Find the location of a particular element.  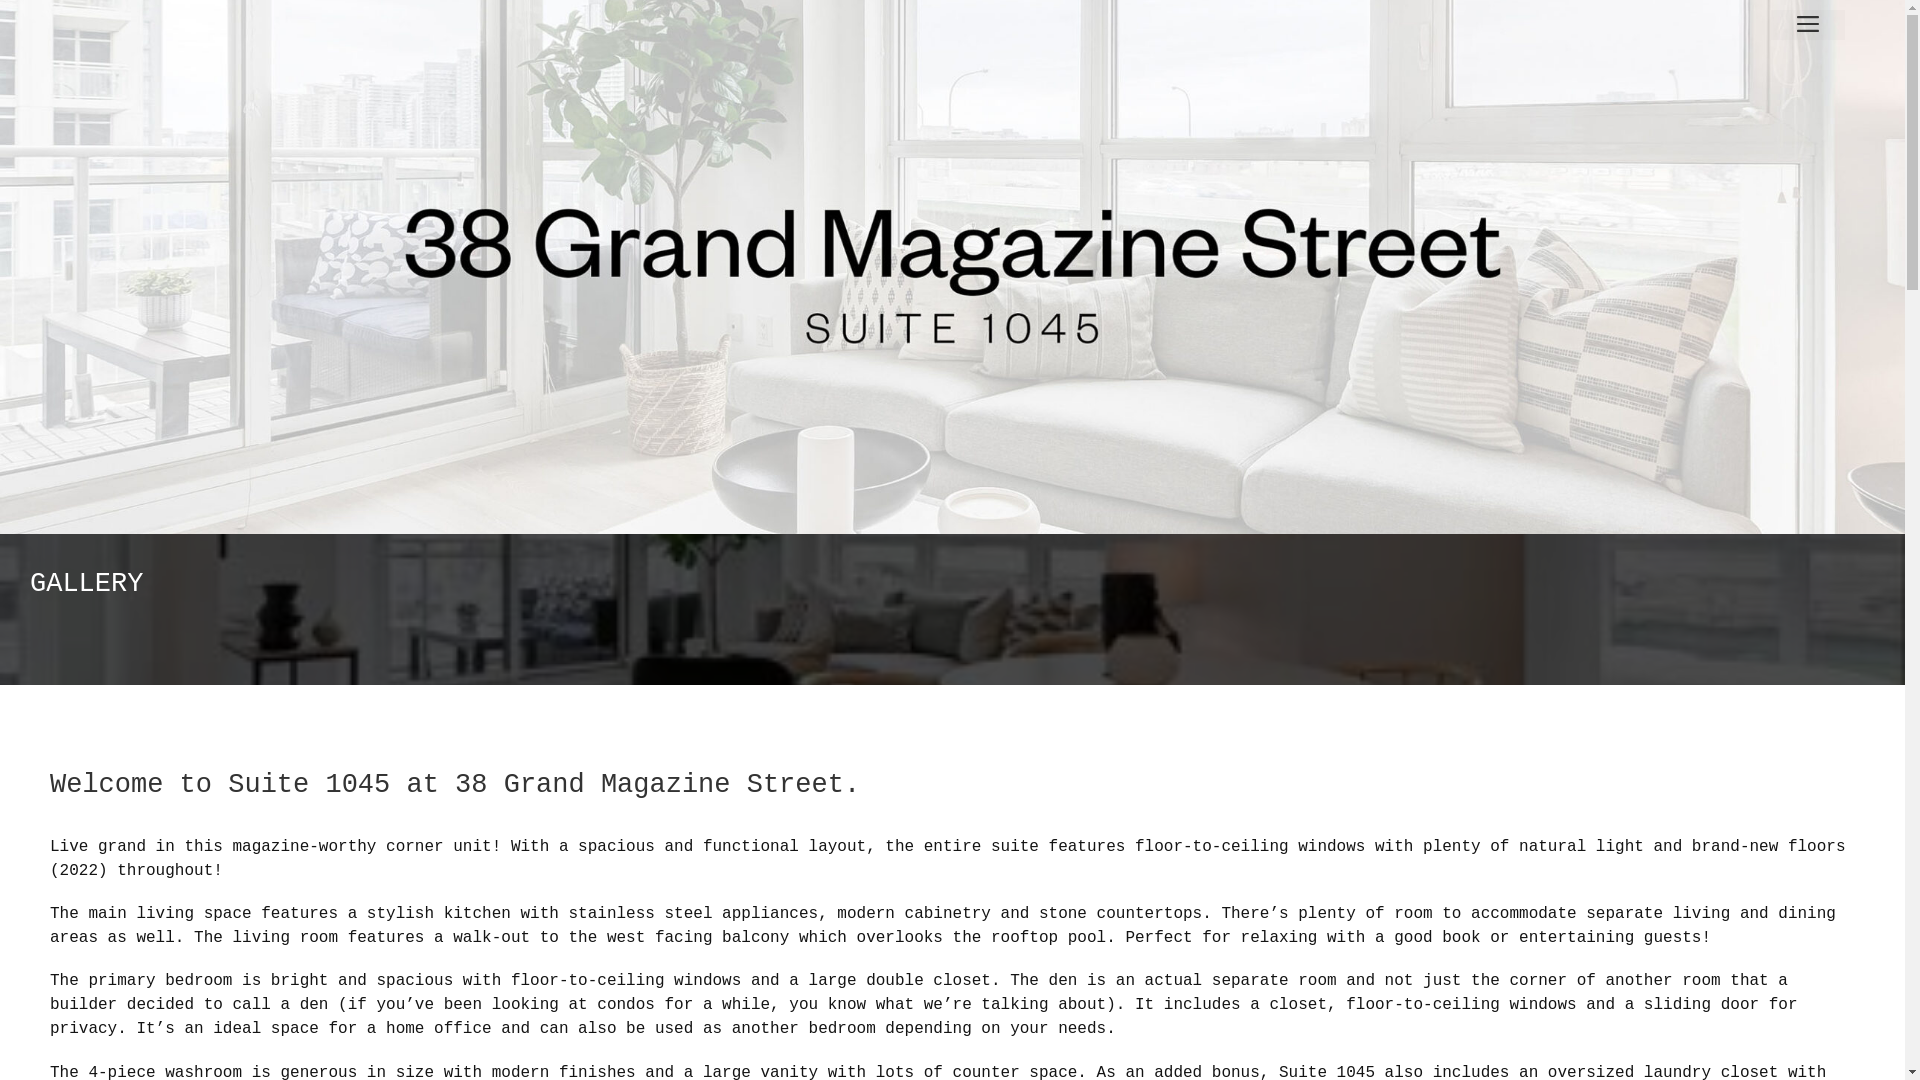

Menu is located at coordinates (1808, 25).